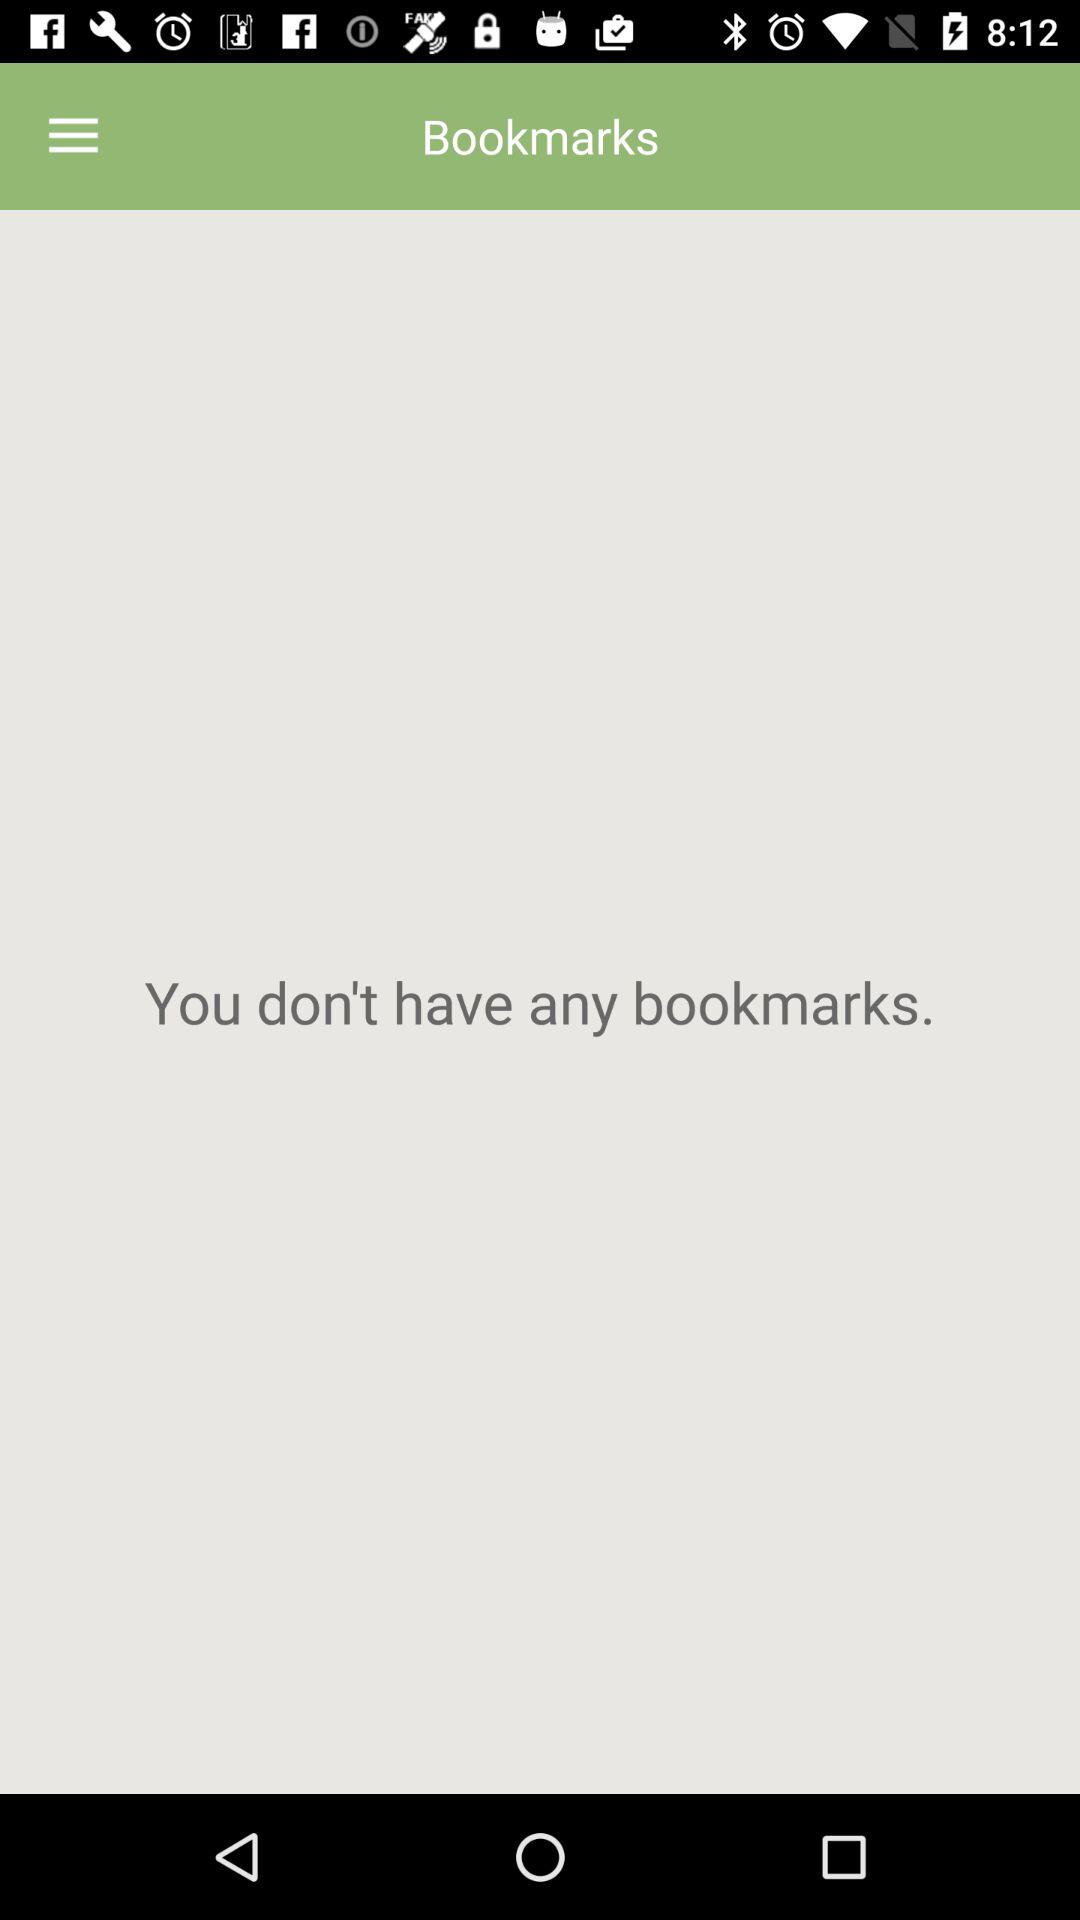 This screenshot has width=1080, height=1920. I want to click on click the item at the top left corner, so click(73, 136).